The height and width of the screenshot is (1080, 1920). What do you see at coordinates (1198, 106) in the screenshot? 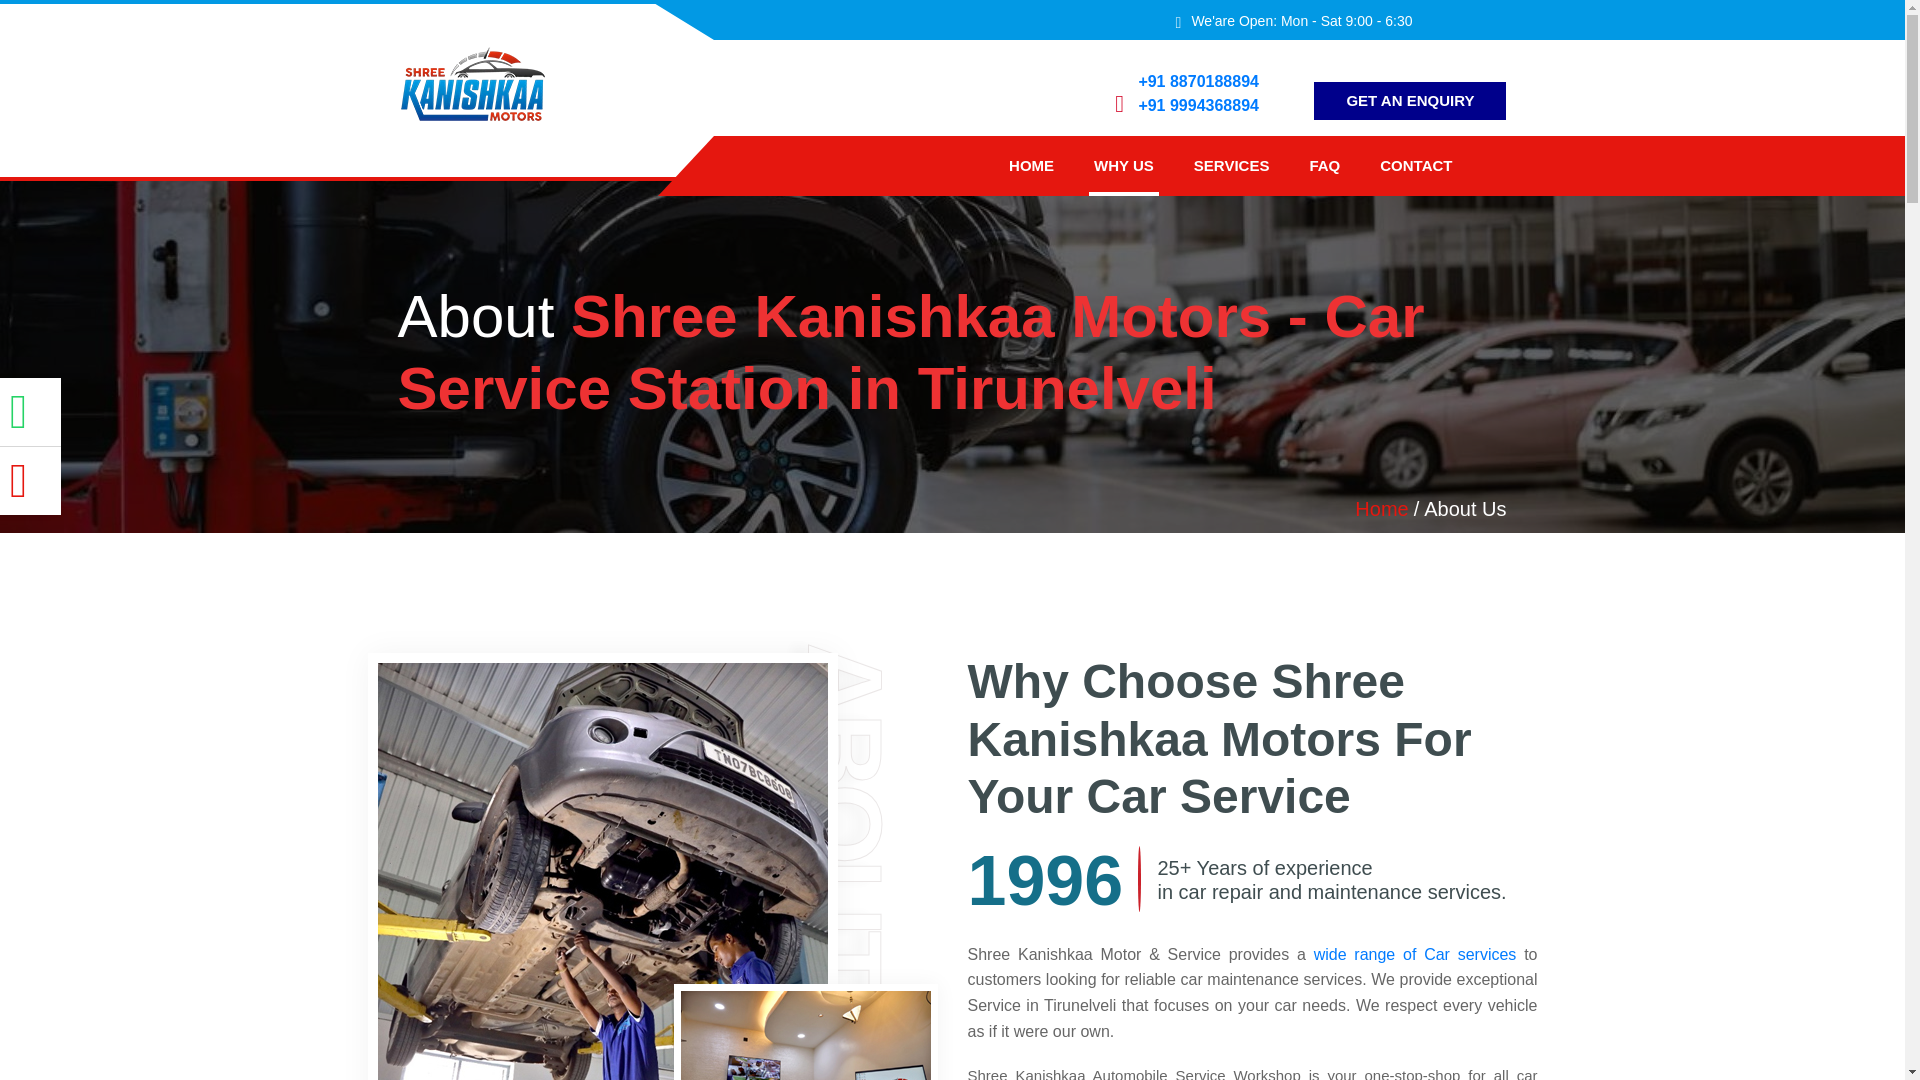
I see `Call to Shree Kanishkaa Motors` at bounding box center [1198, 106].